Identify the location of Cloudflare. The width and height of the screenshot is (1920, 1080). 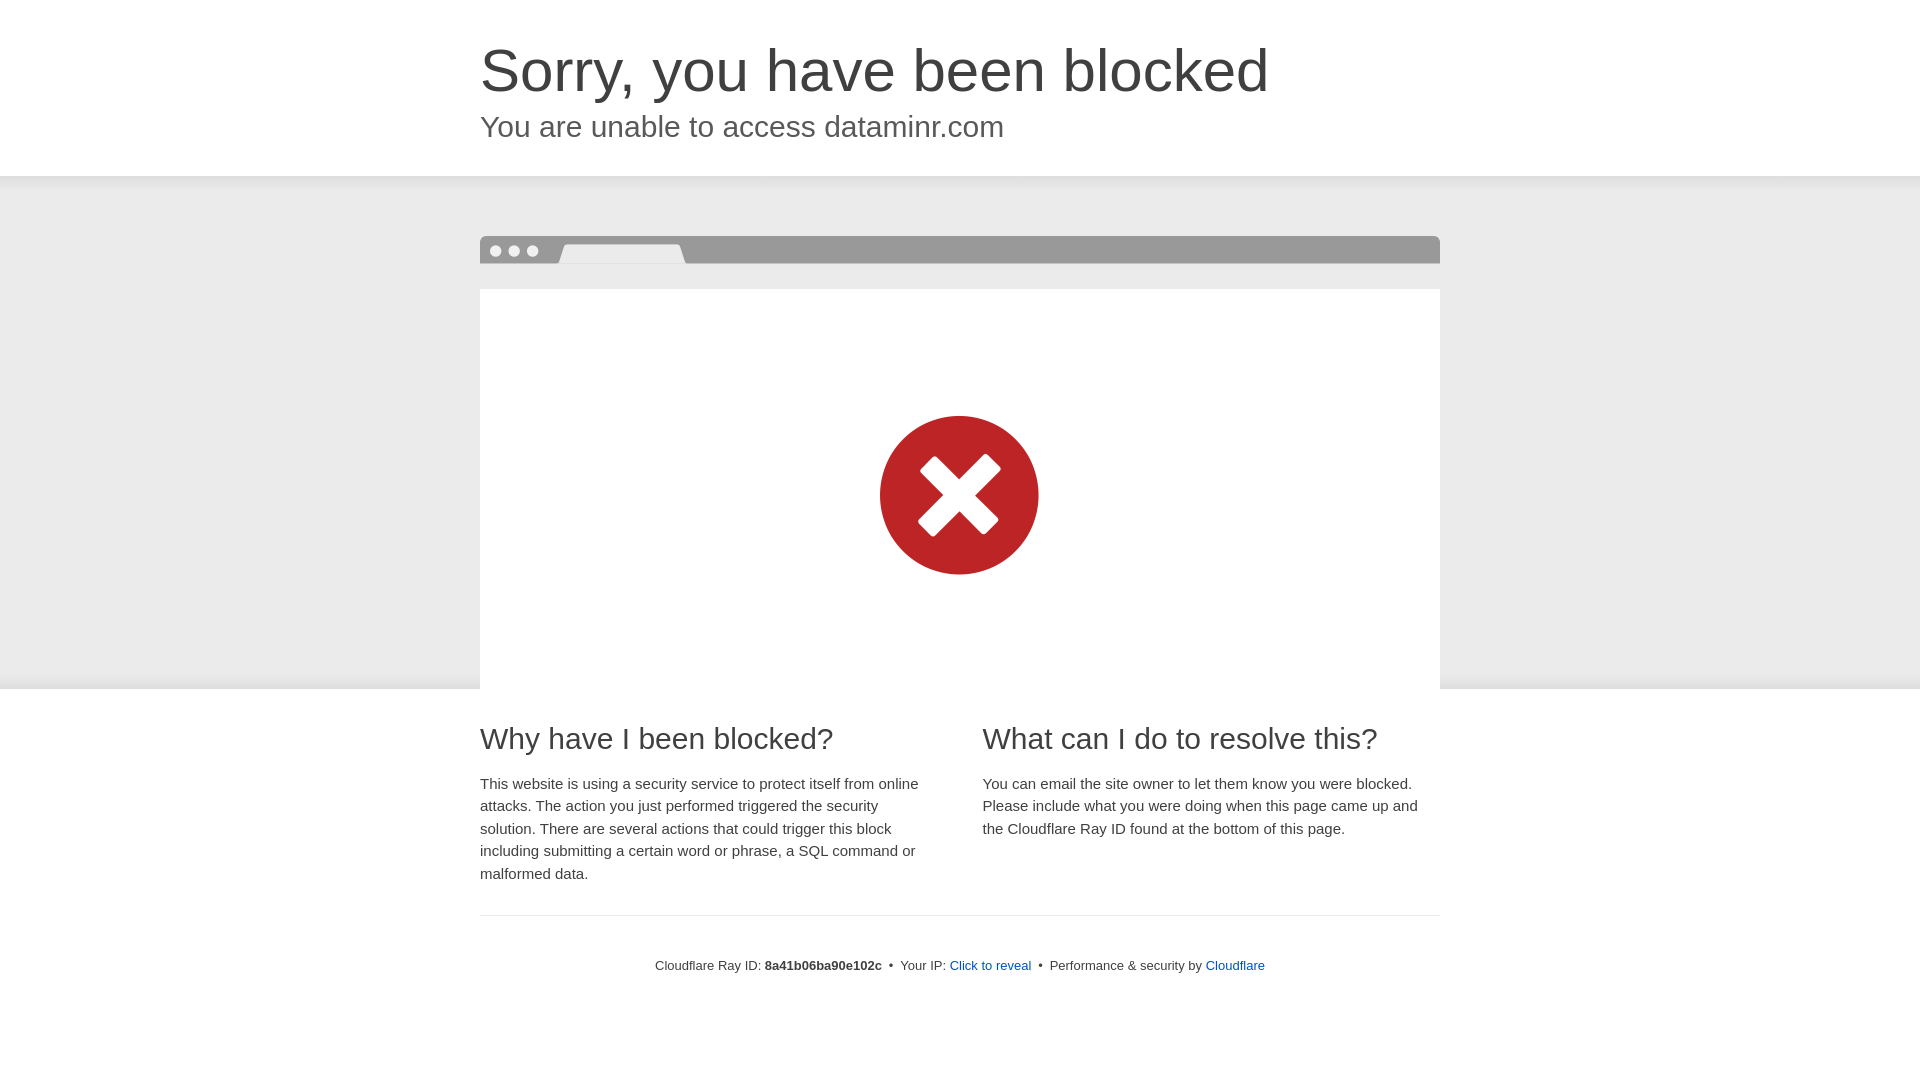
(1235, 965).